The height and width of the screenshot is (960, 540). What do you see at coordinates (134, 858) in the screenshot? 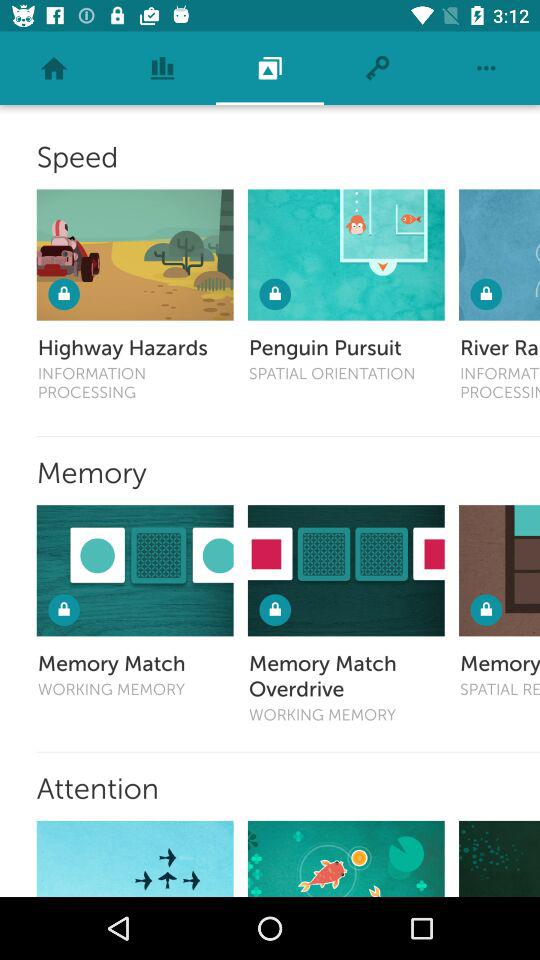
I see `open story` at bounding box center [134, 858].